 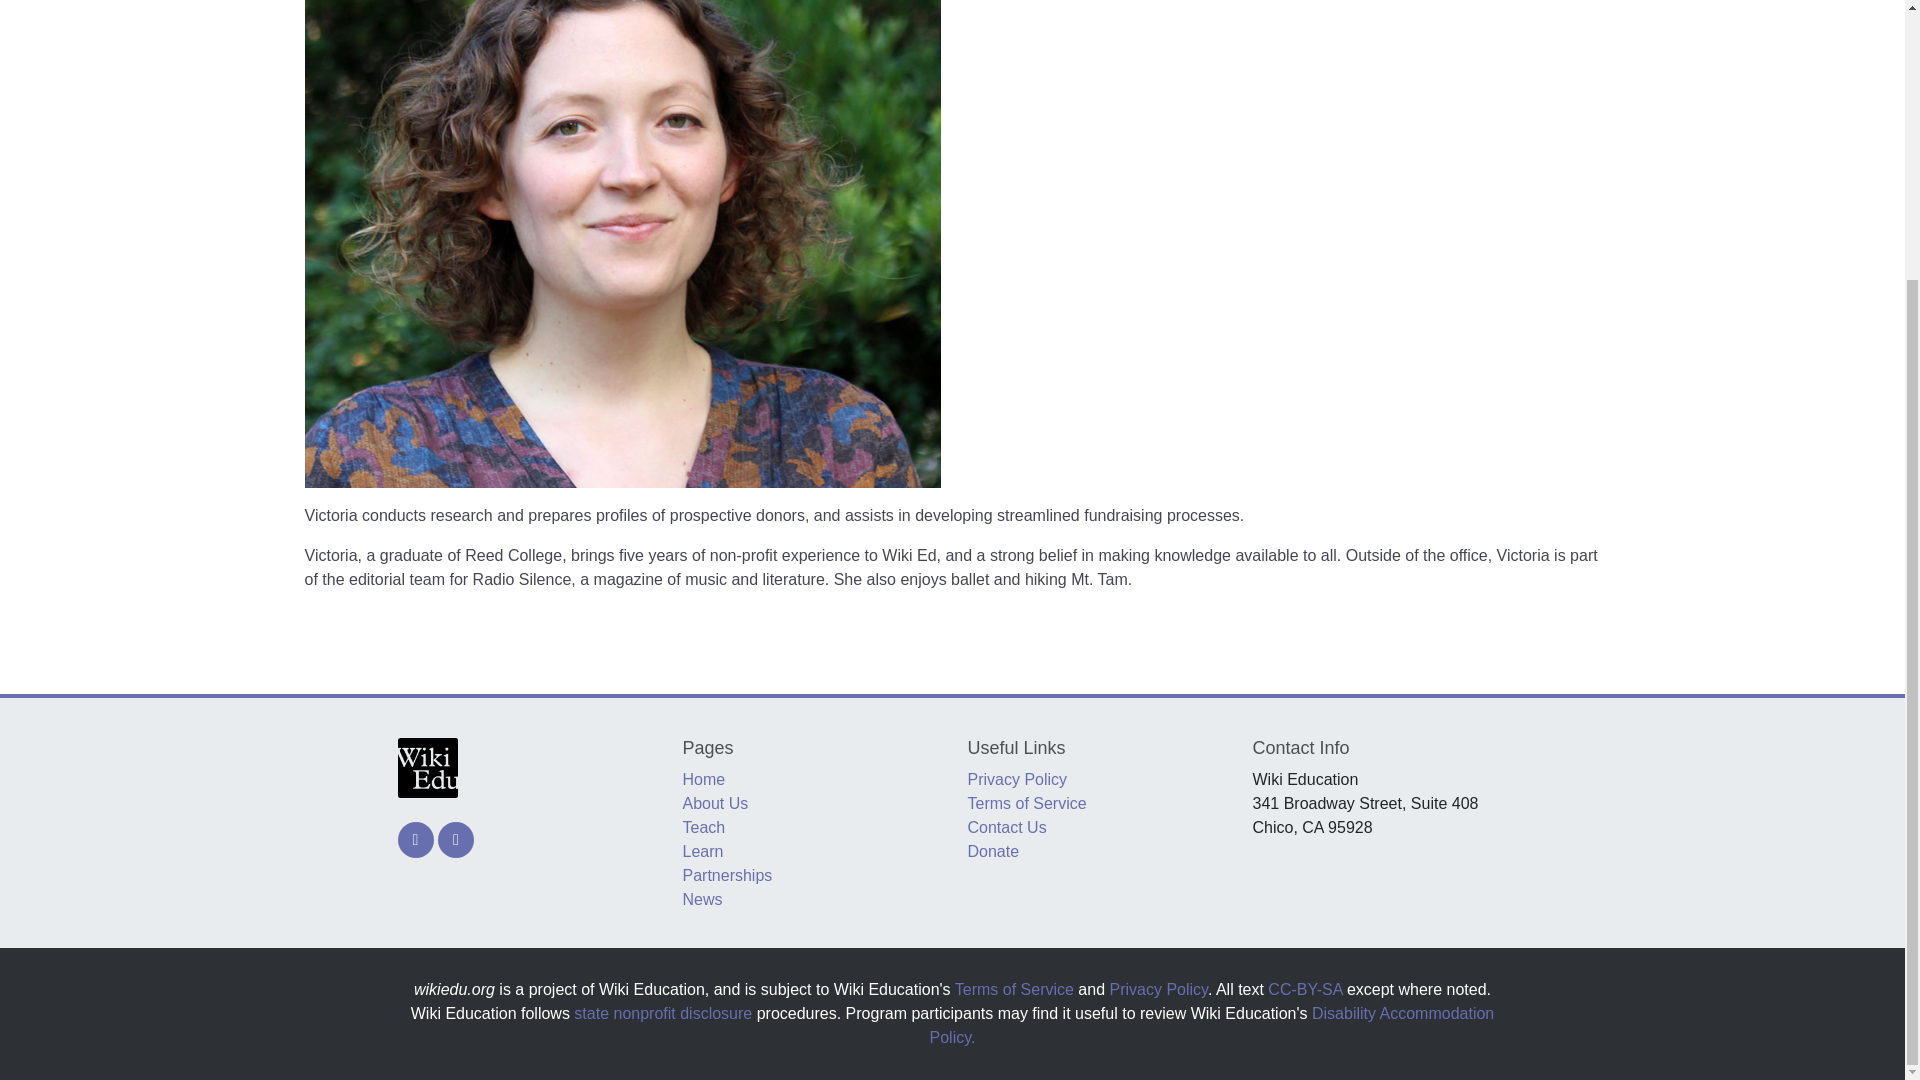 What do you see at coordinates (703, 826) in the screenshot?
I see `Teach` at bounding box center [703, 826].